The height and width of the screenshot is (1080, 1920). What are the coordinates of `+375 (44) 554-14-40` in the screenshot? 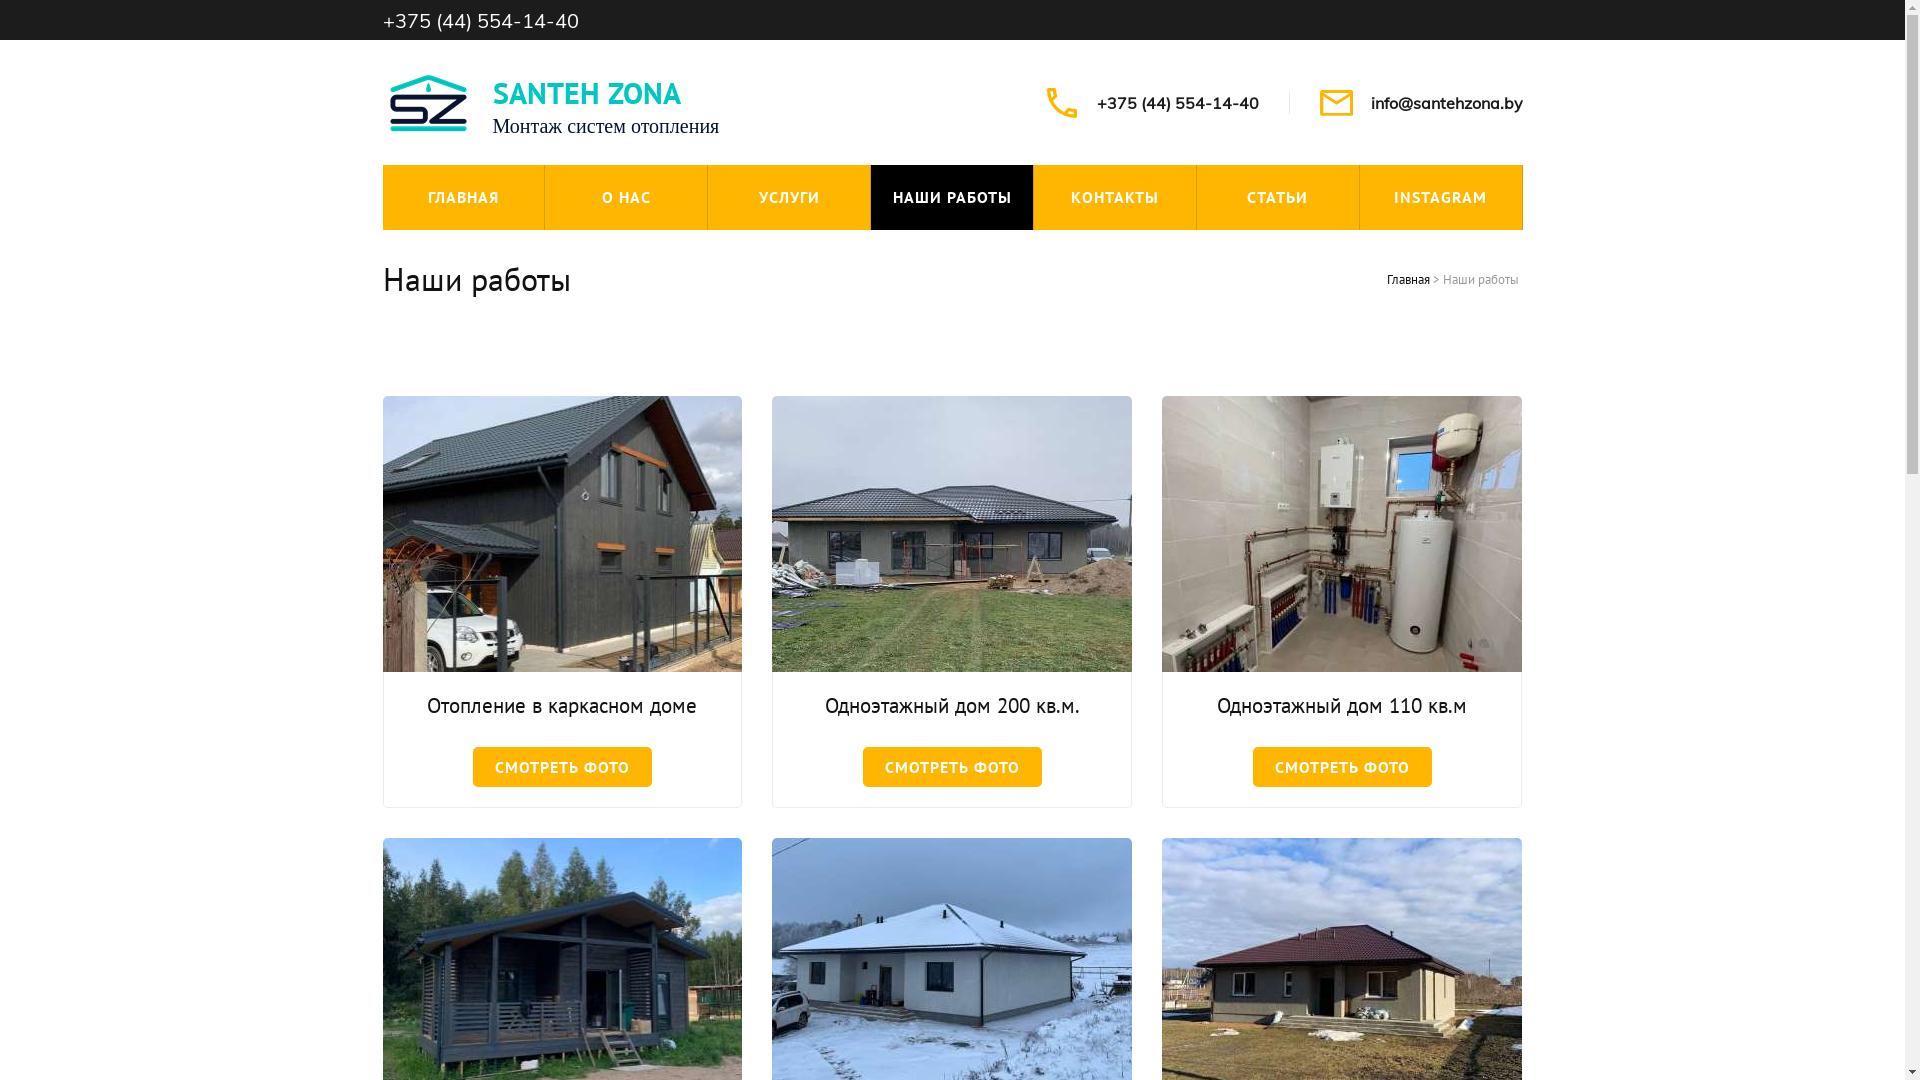 It's located at (1177, 103).